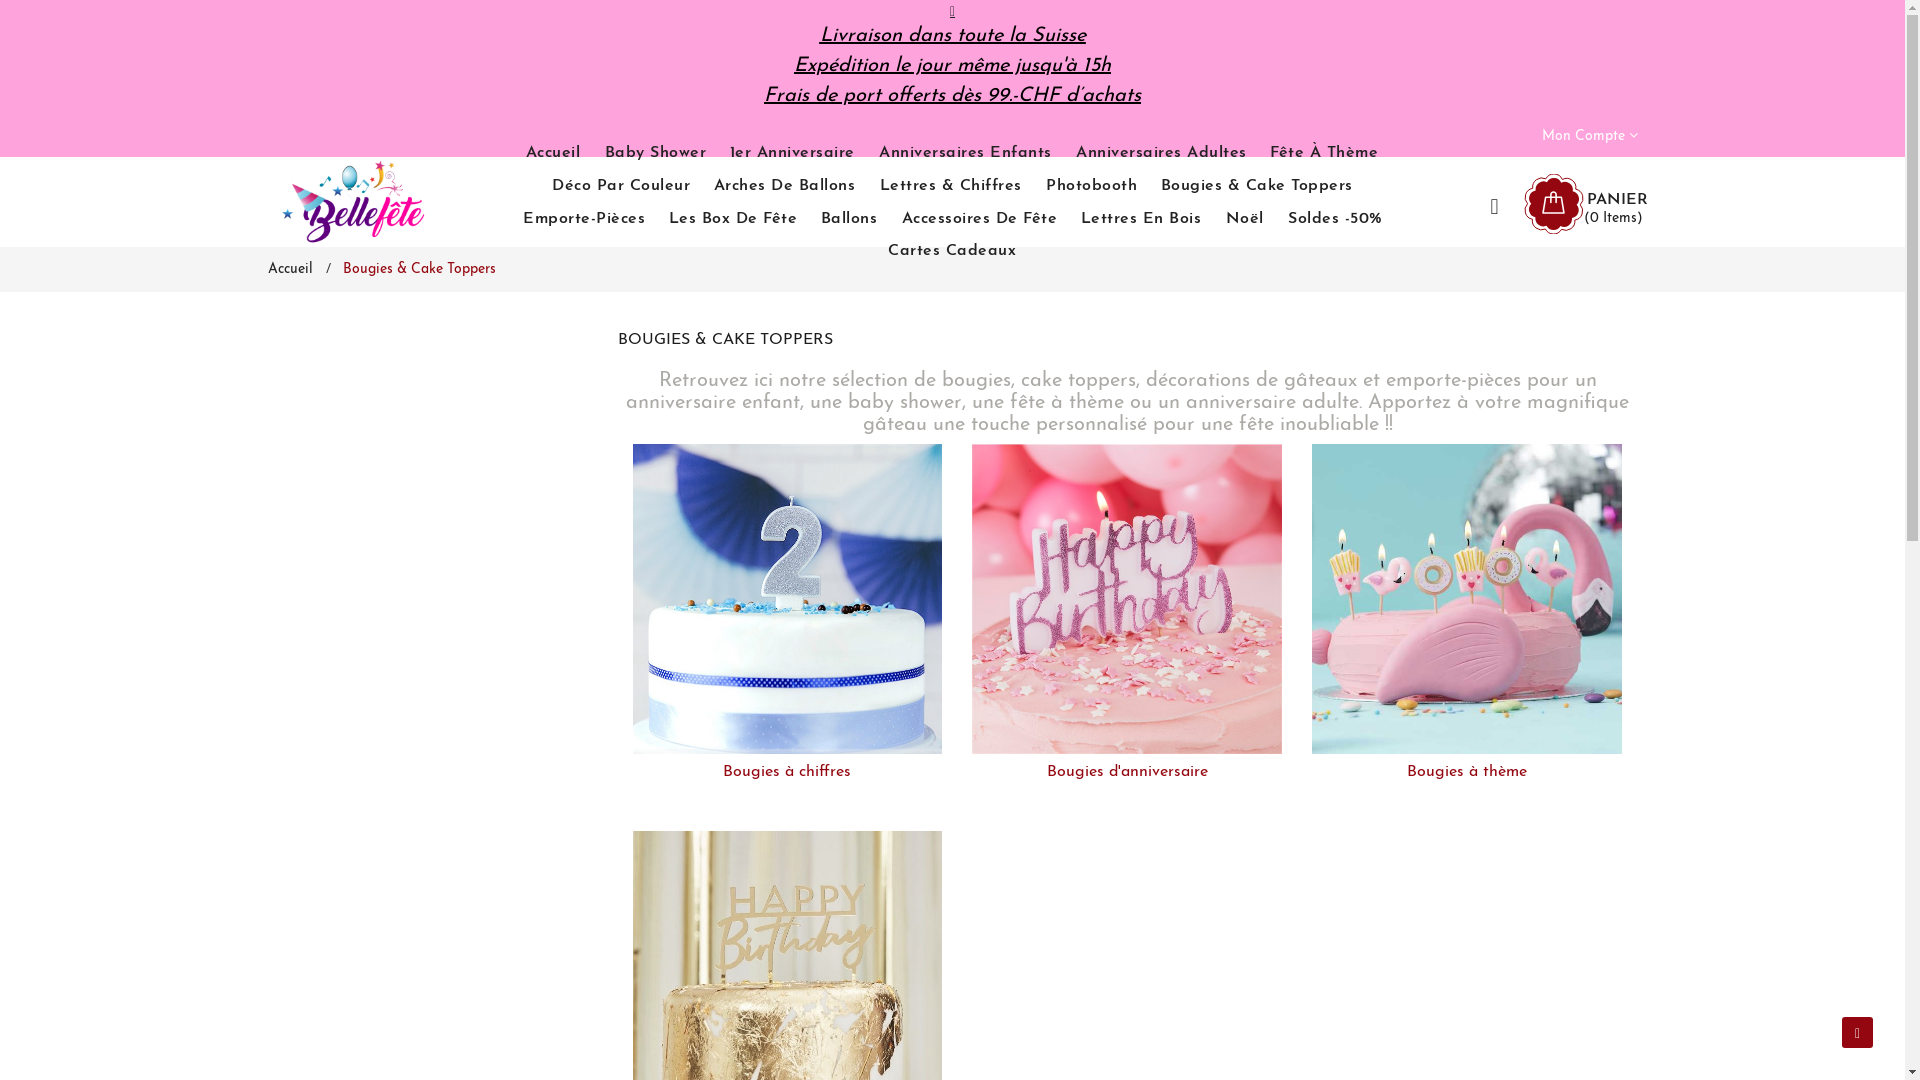 The image size is (1920, 1080). Describe the element at coordinates (1127, 602) in the screenshot. I see `Bougies d'anniversaire` at that location.